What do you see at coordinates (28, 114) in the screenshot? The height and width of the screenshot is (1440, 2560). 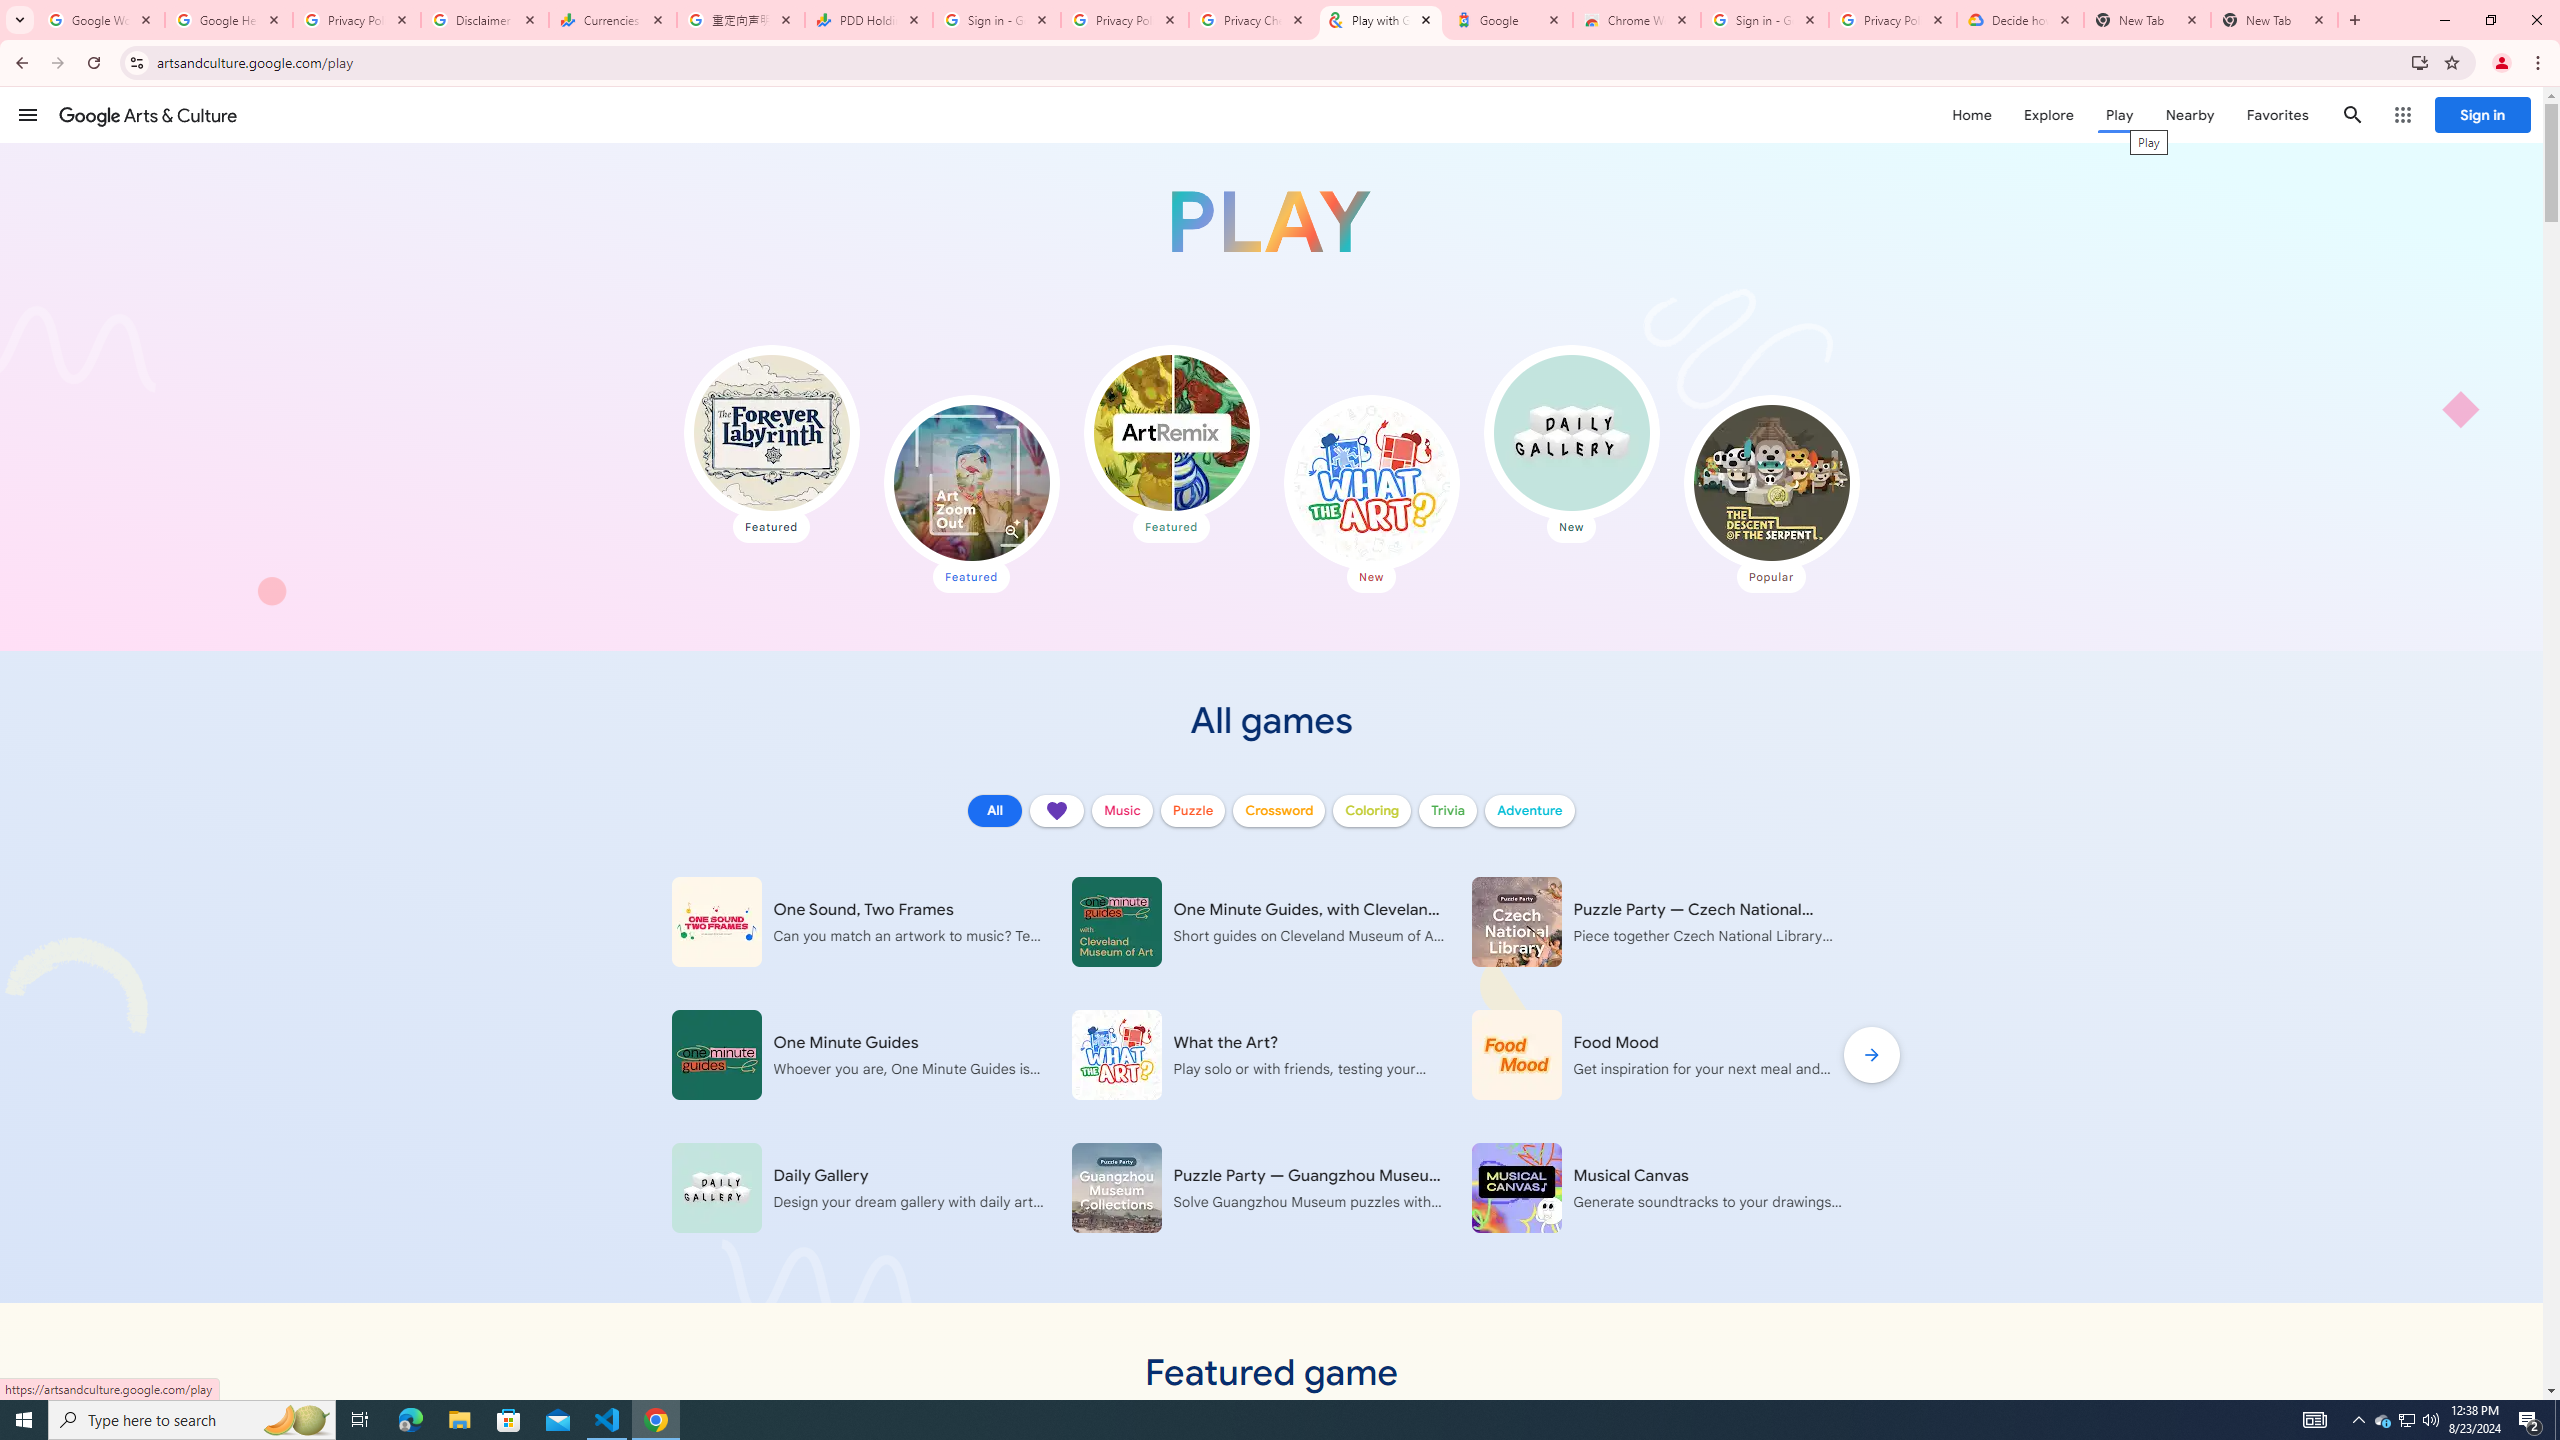 I see `Menu` at bounding box center [28, 114].